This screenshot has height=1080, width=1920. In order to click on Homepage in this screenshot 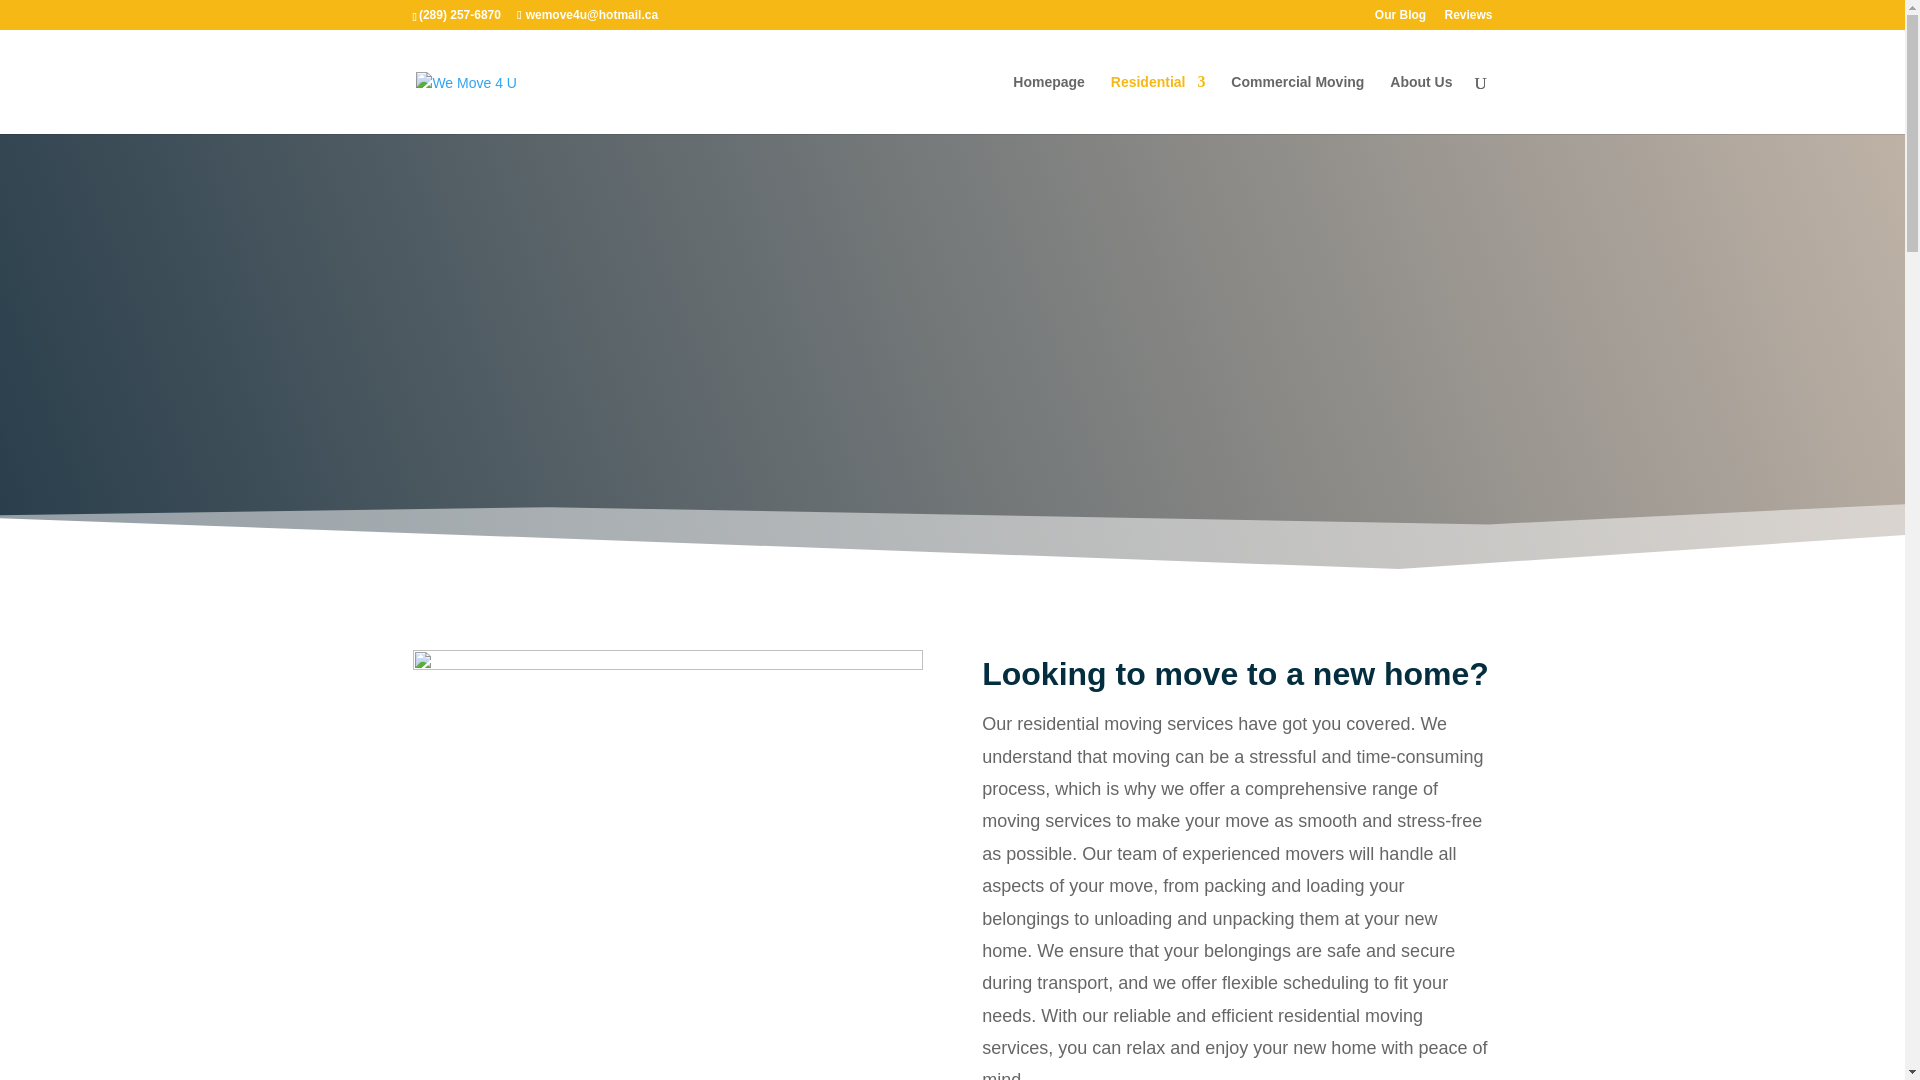, I will do `click(1048, 104)`.